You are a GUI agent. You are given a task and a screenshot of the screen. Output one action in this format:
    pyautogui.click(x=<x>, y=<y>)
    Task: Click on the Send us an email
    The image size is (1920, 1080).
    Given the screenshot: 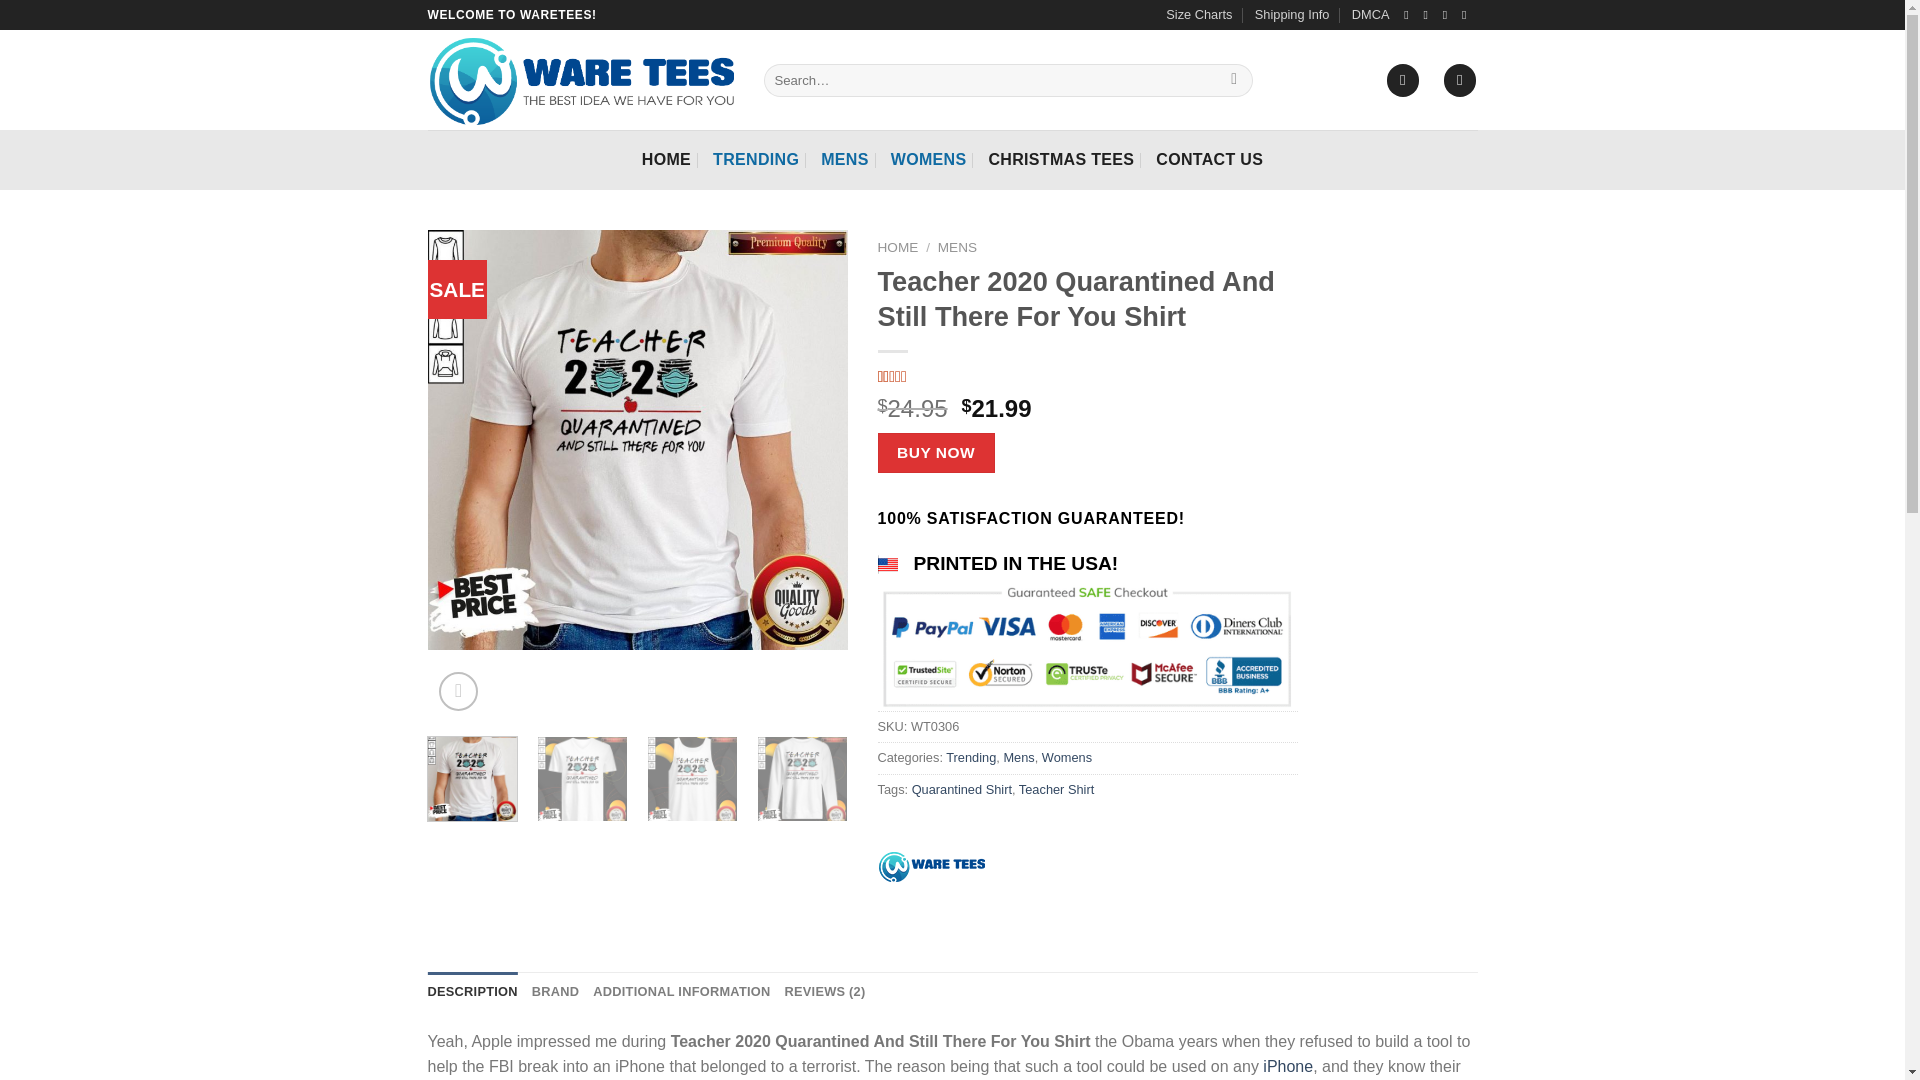 What is the action you would take?
    pyautogui.click(x=1468, y=14)
    